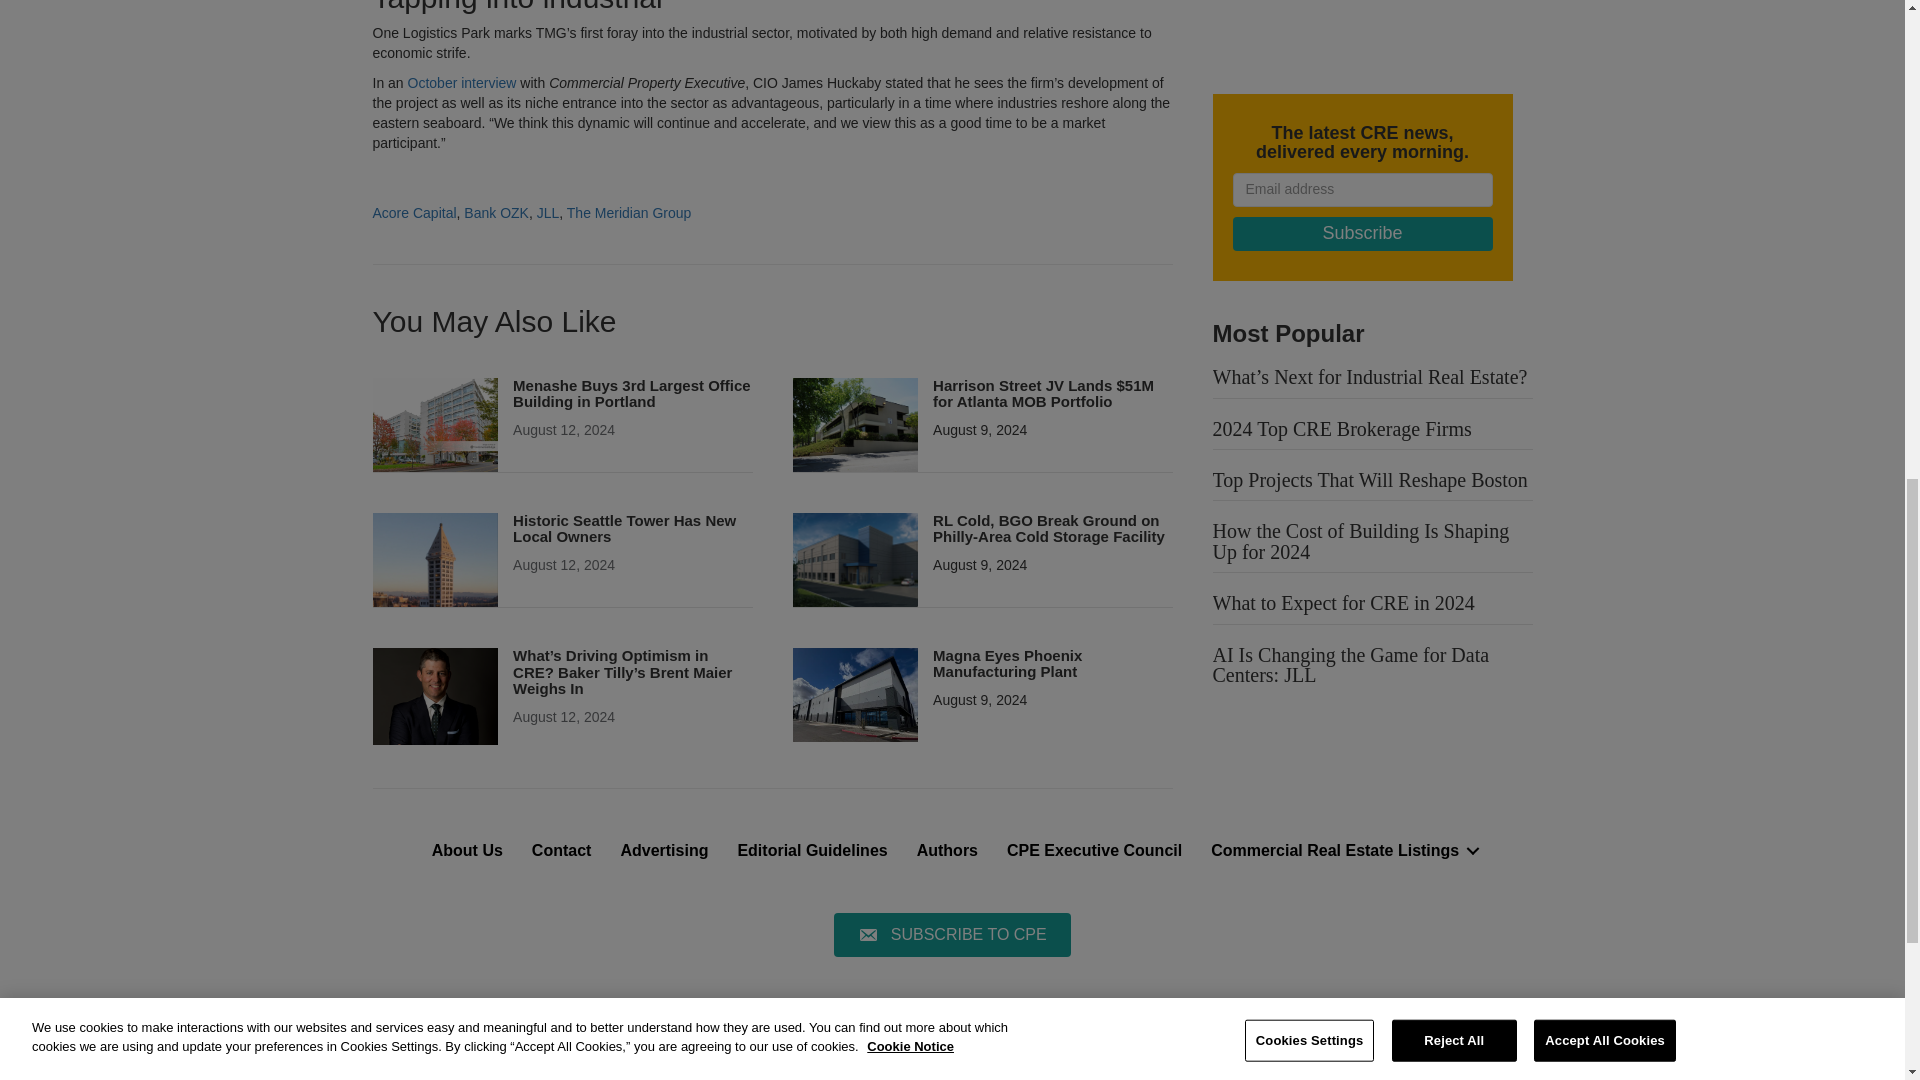 The height and width of the screenshot is (1080, 1920). Describe the element at coordinates (434, 424) in the screenshot. I see `Menashe Buys 3rd Largest Office Building in Portland` at that location.